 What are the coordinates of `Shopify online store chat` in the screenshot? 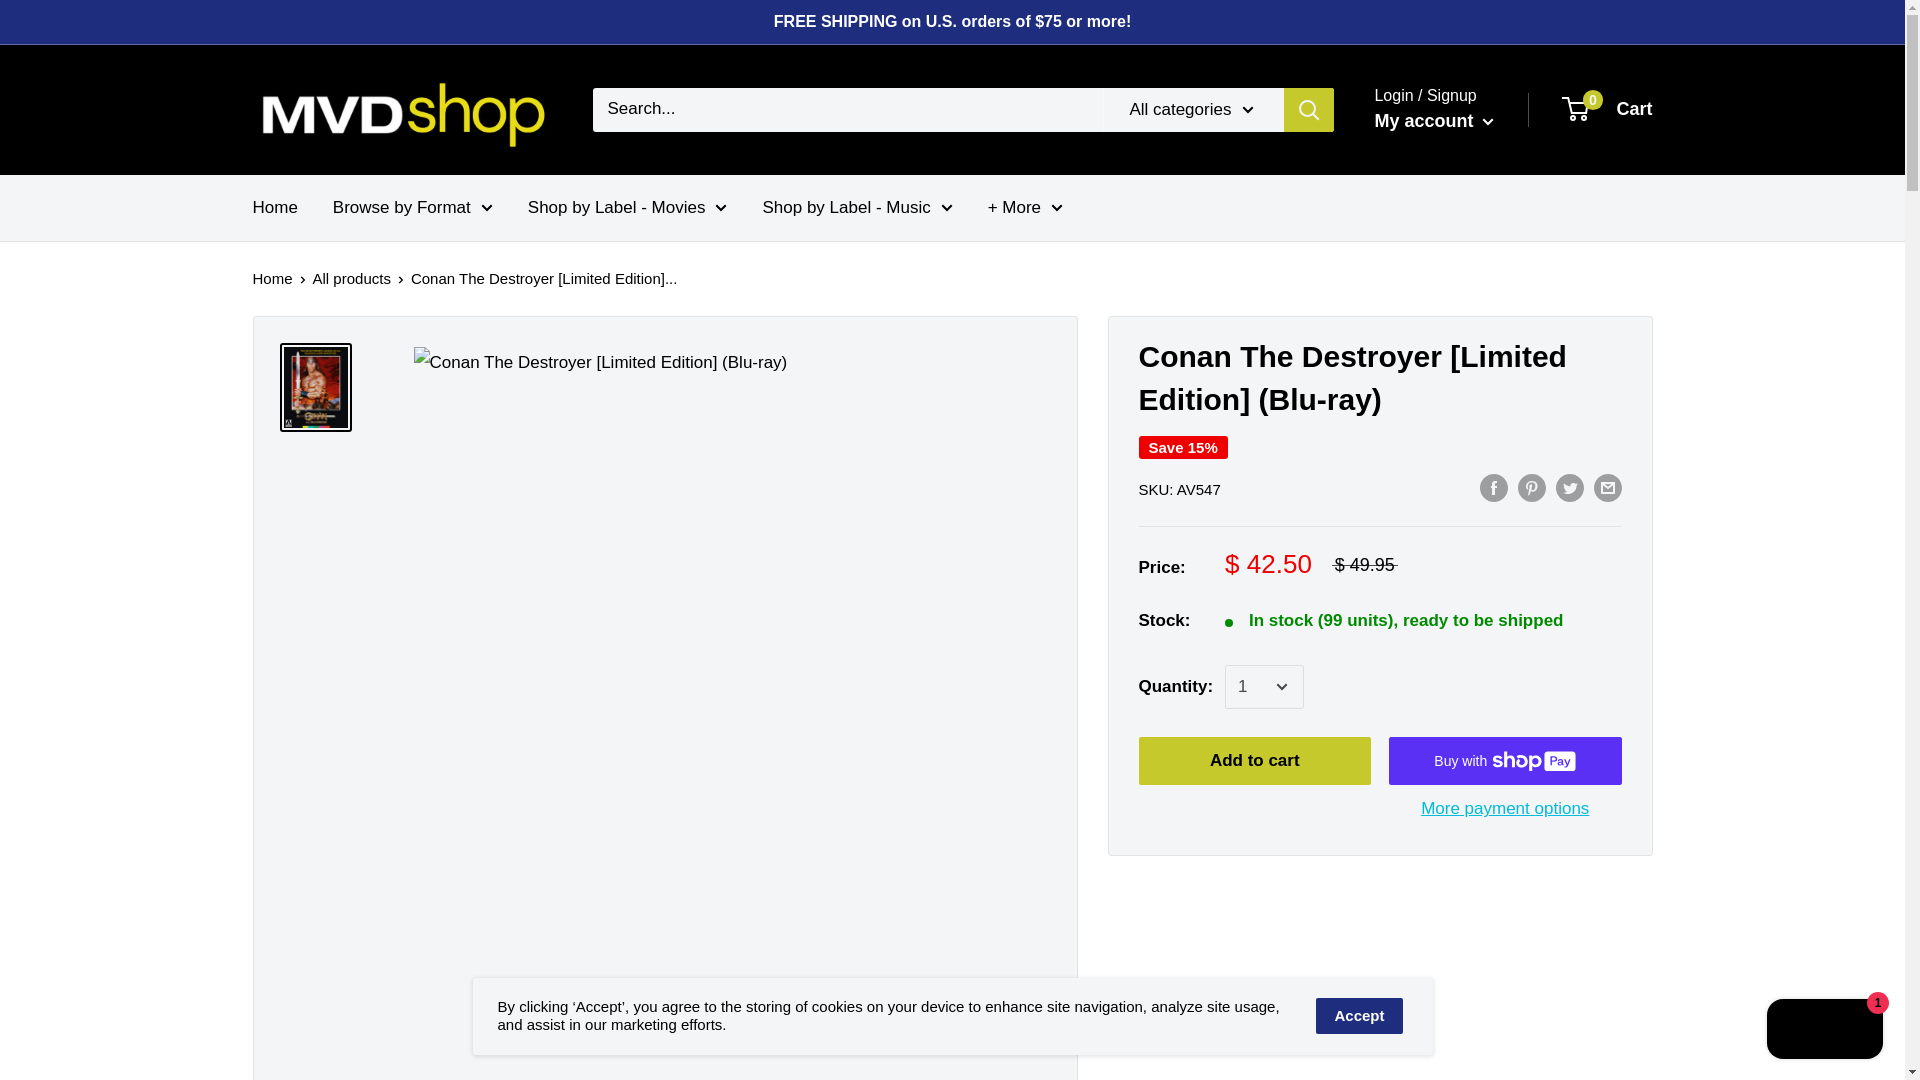 It's located at (1824, 1031).